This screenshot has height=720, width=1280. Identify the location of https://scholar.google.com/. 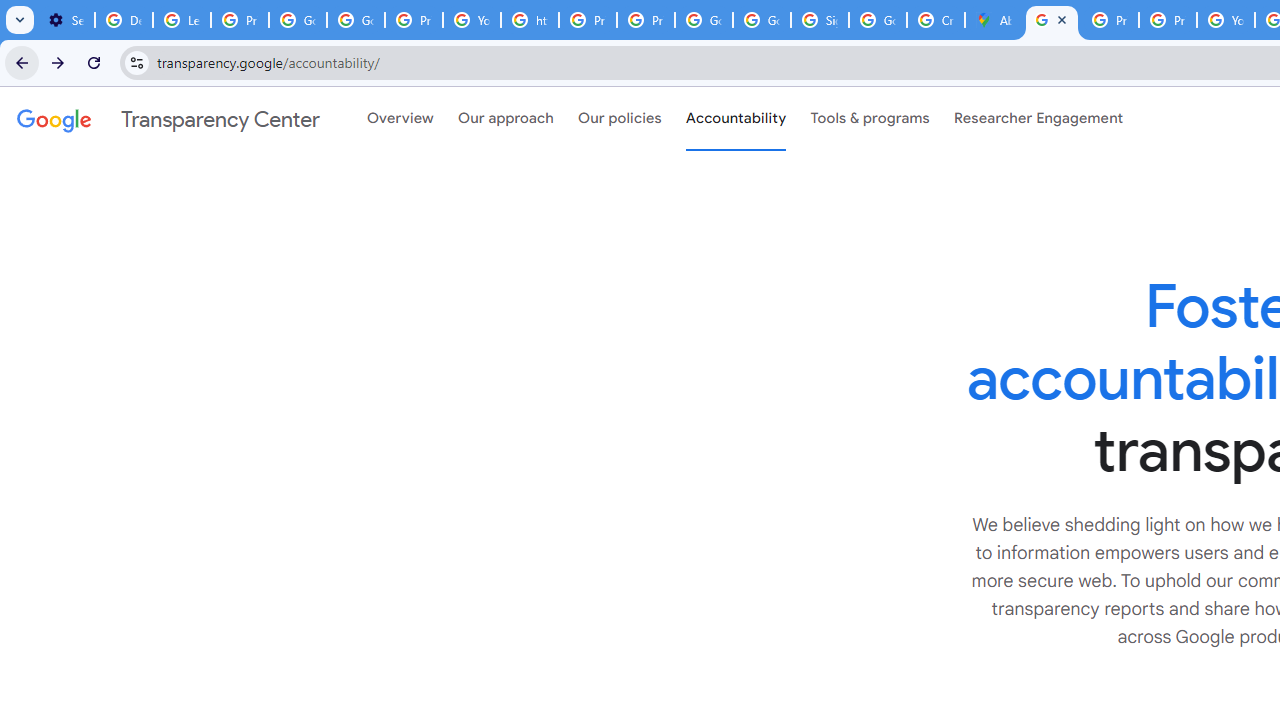
(530, 20).